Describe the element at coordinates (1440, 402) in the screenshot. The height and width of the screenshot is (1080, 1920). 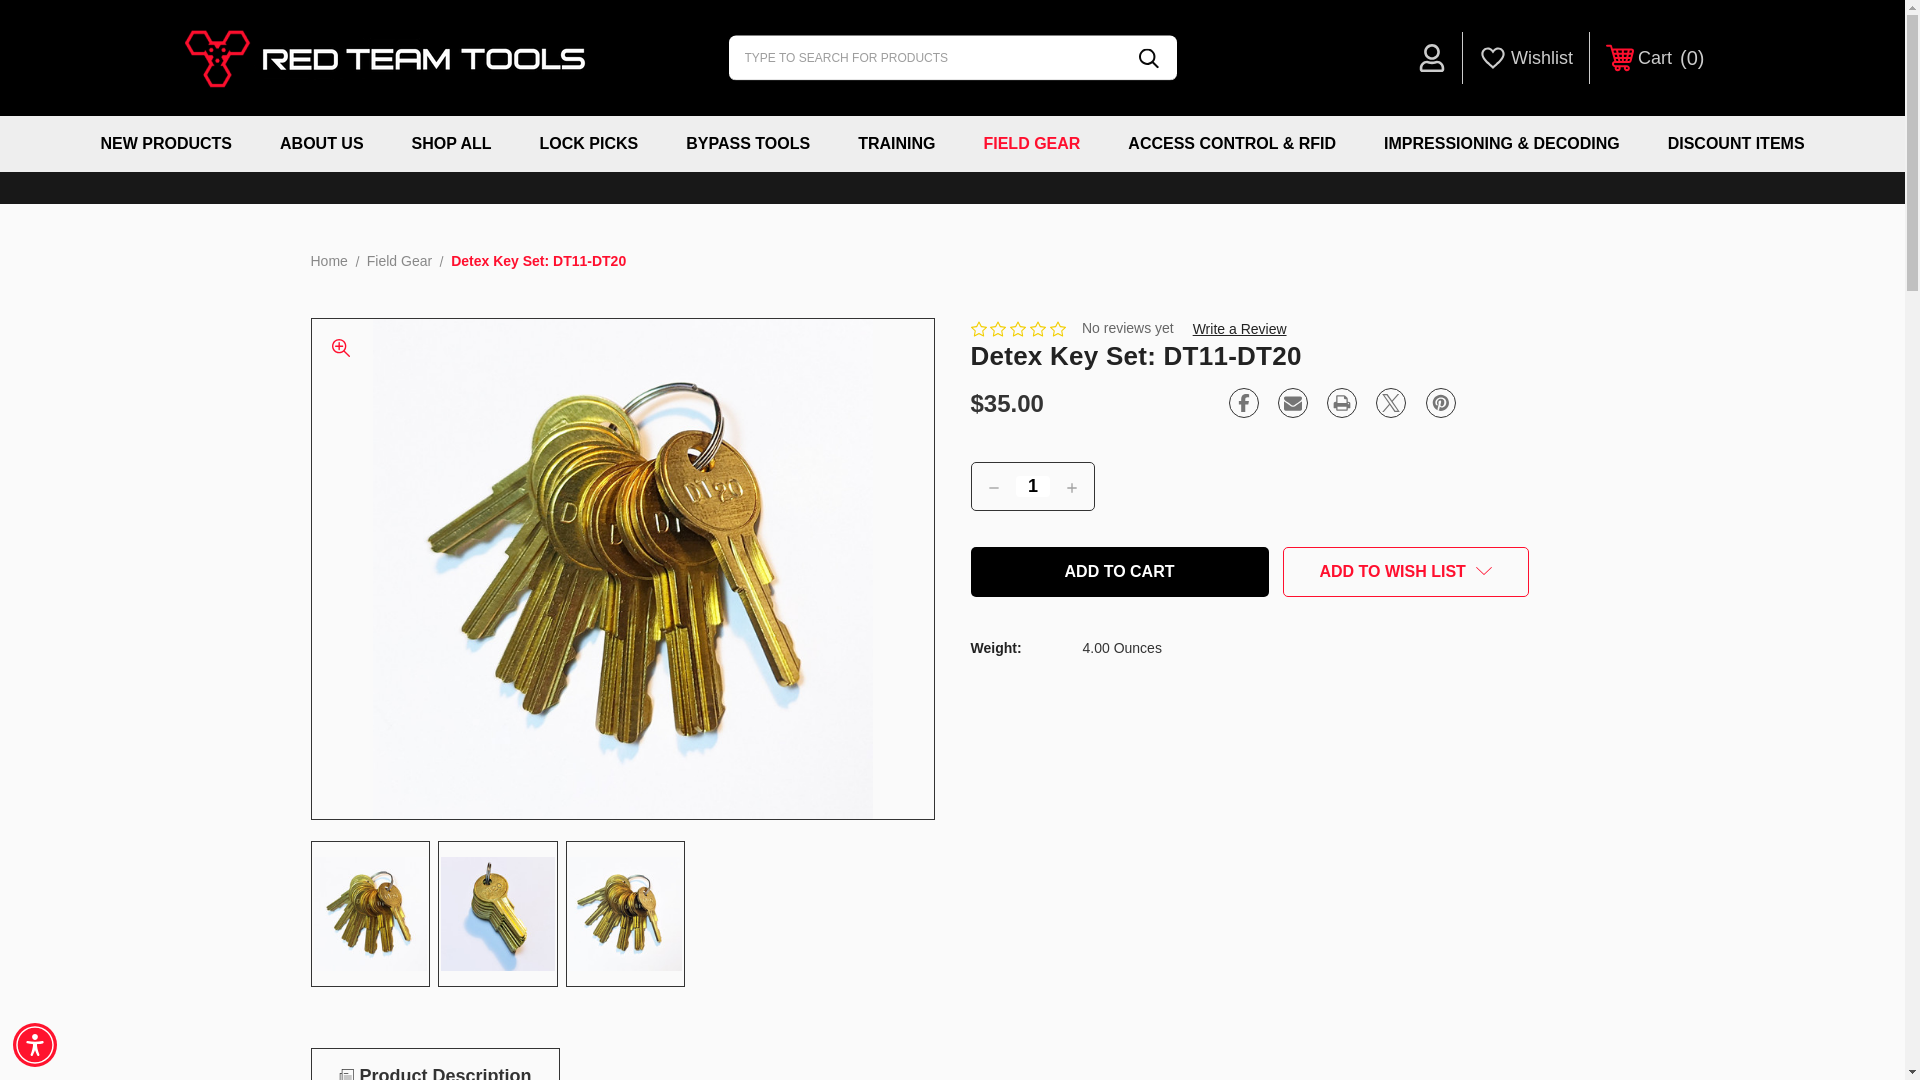
I see `Write a Review` at that location.